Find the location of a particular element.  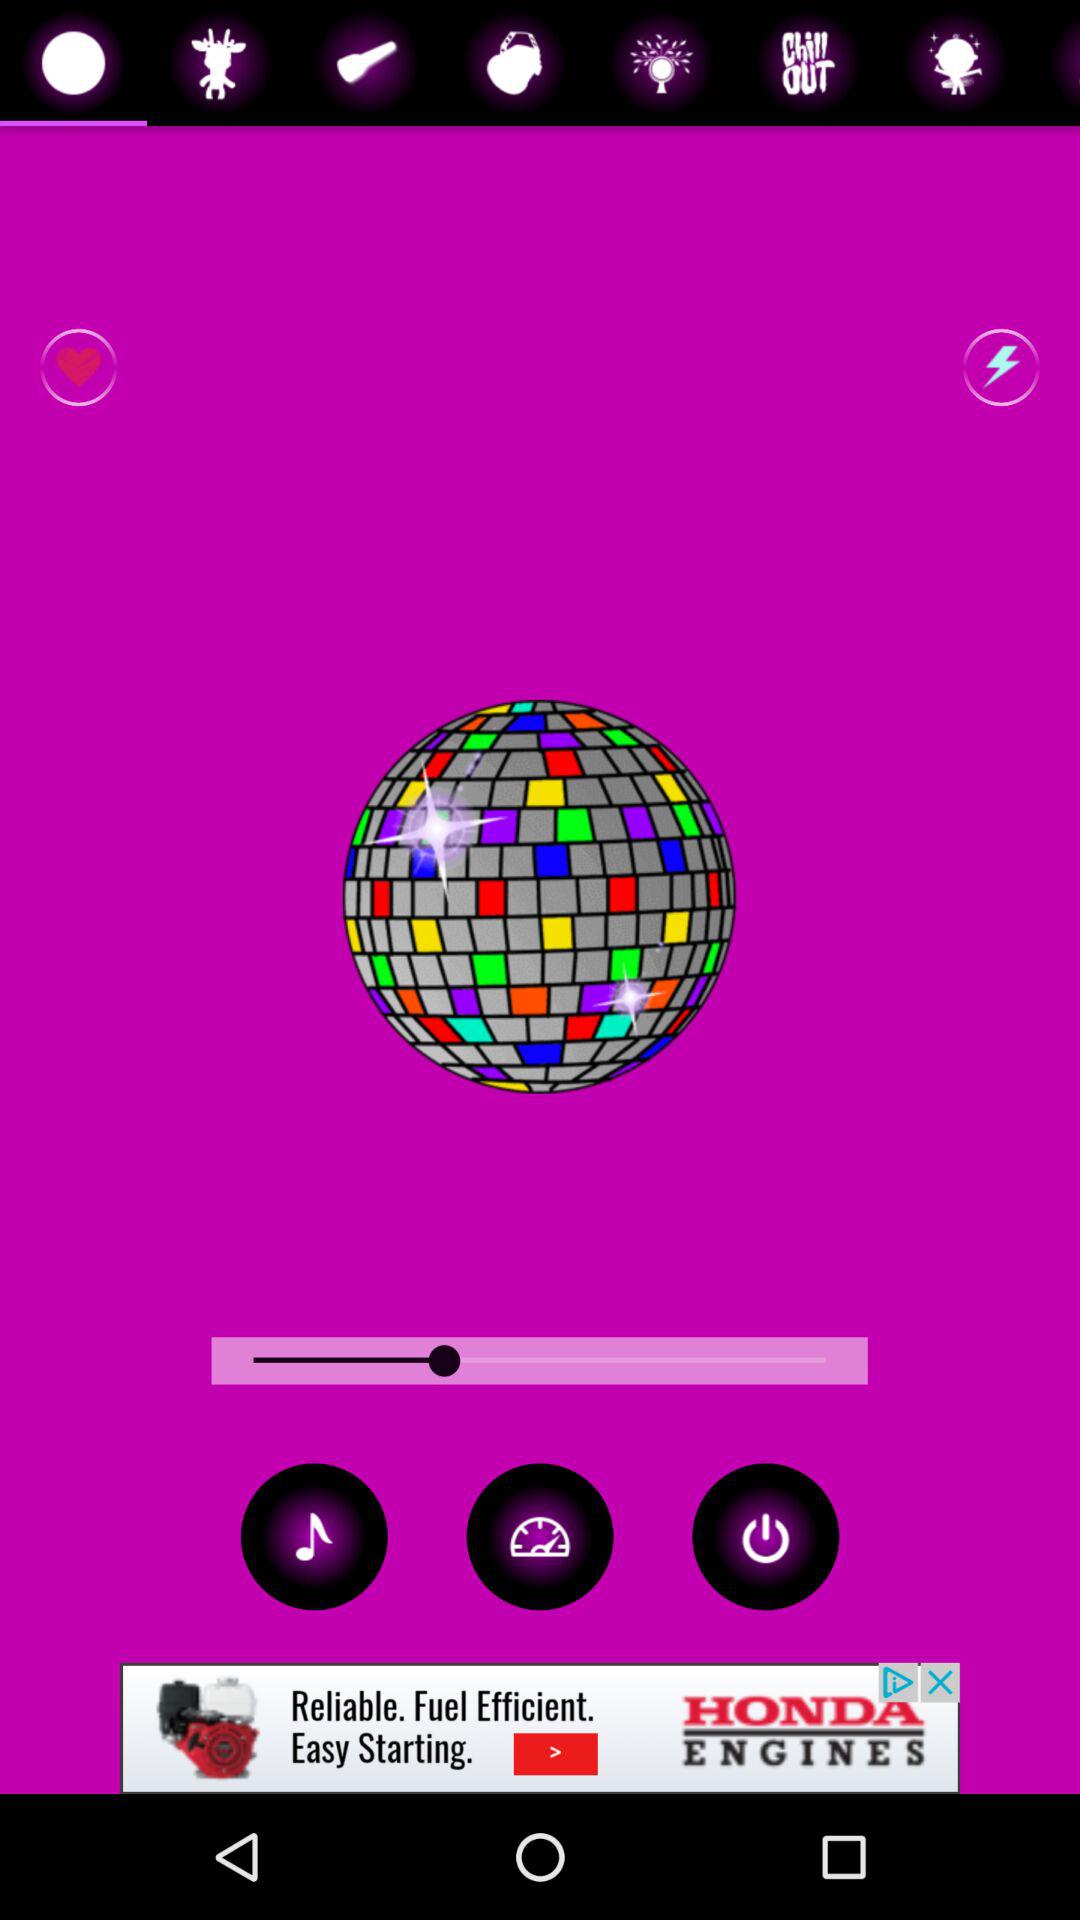

close button is located at coordinates (766, 1536).